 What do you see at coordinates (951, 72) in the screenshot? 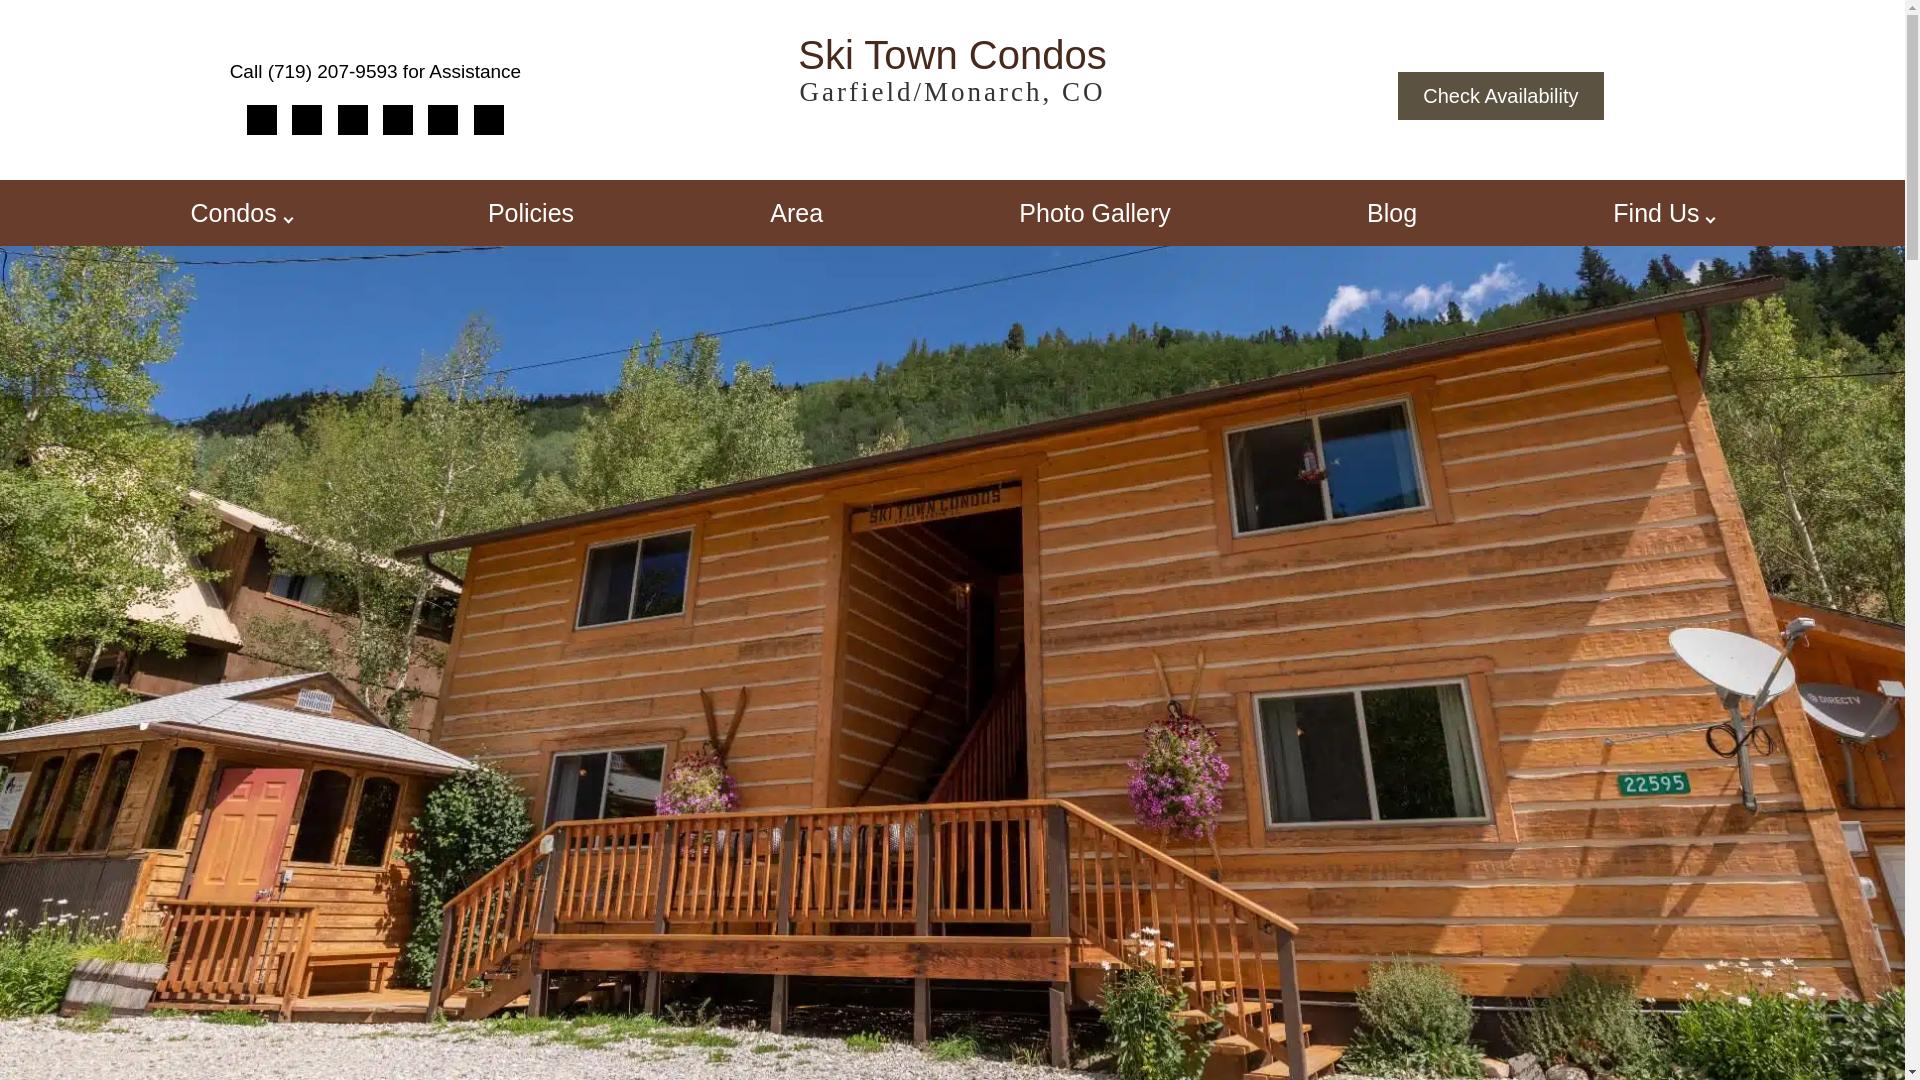
I see `Ski Town Condos` at bounding box center [951, 72].